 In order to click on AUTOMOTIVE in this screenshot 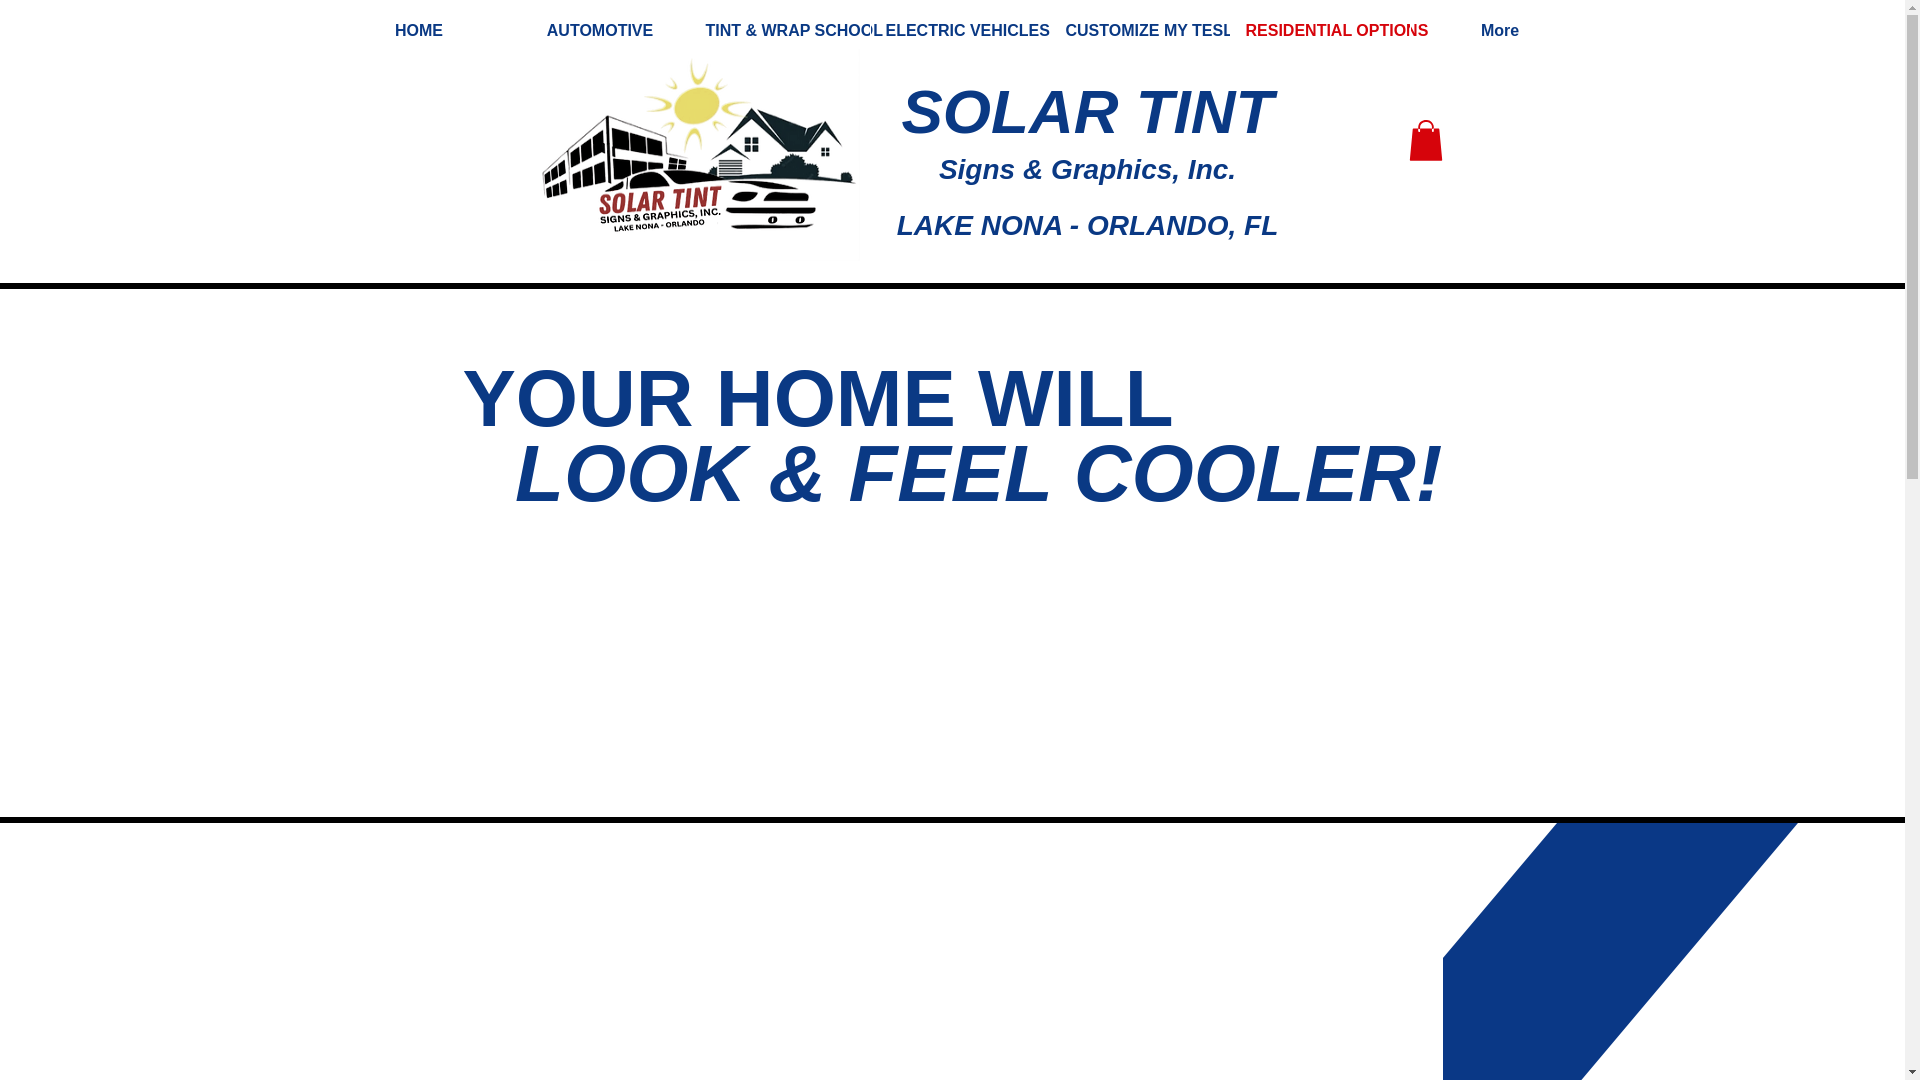, I will do `click(600, 30)`.